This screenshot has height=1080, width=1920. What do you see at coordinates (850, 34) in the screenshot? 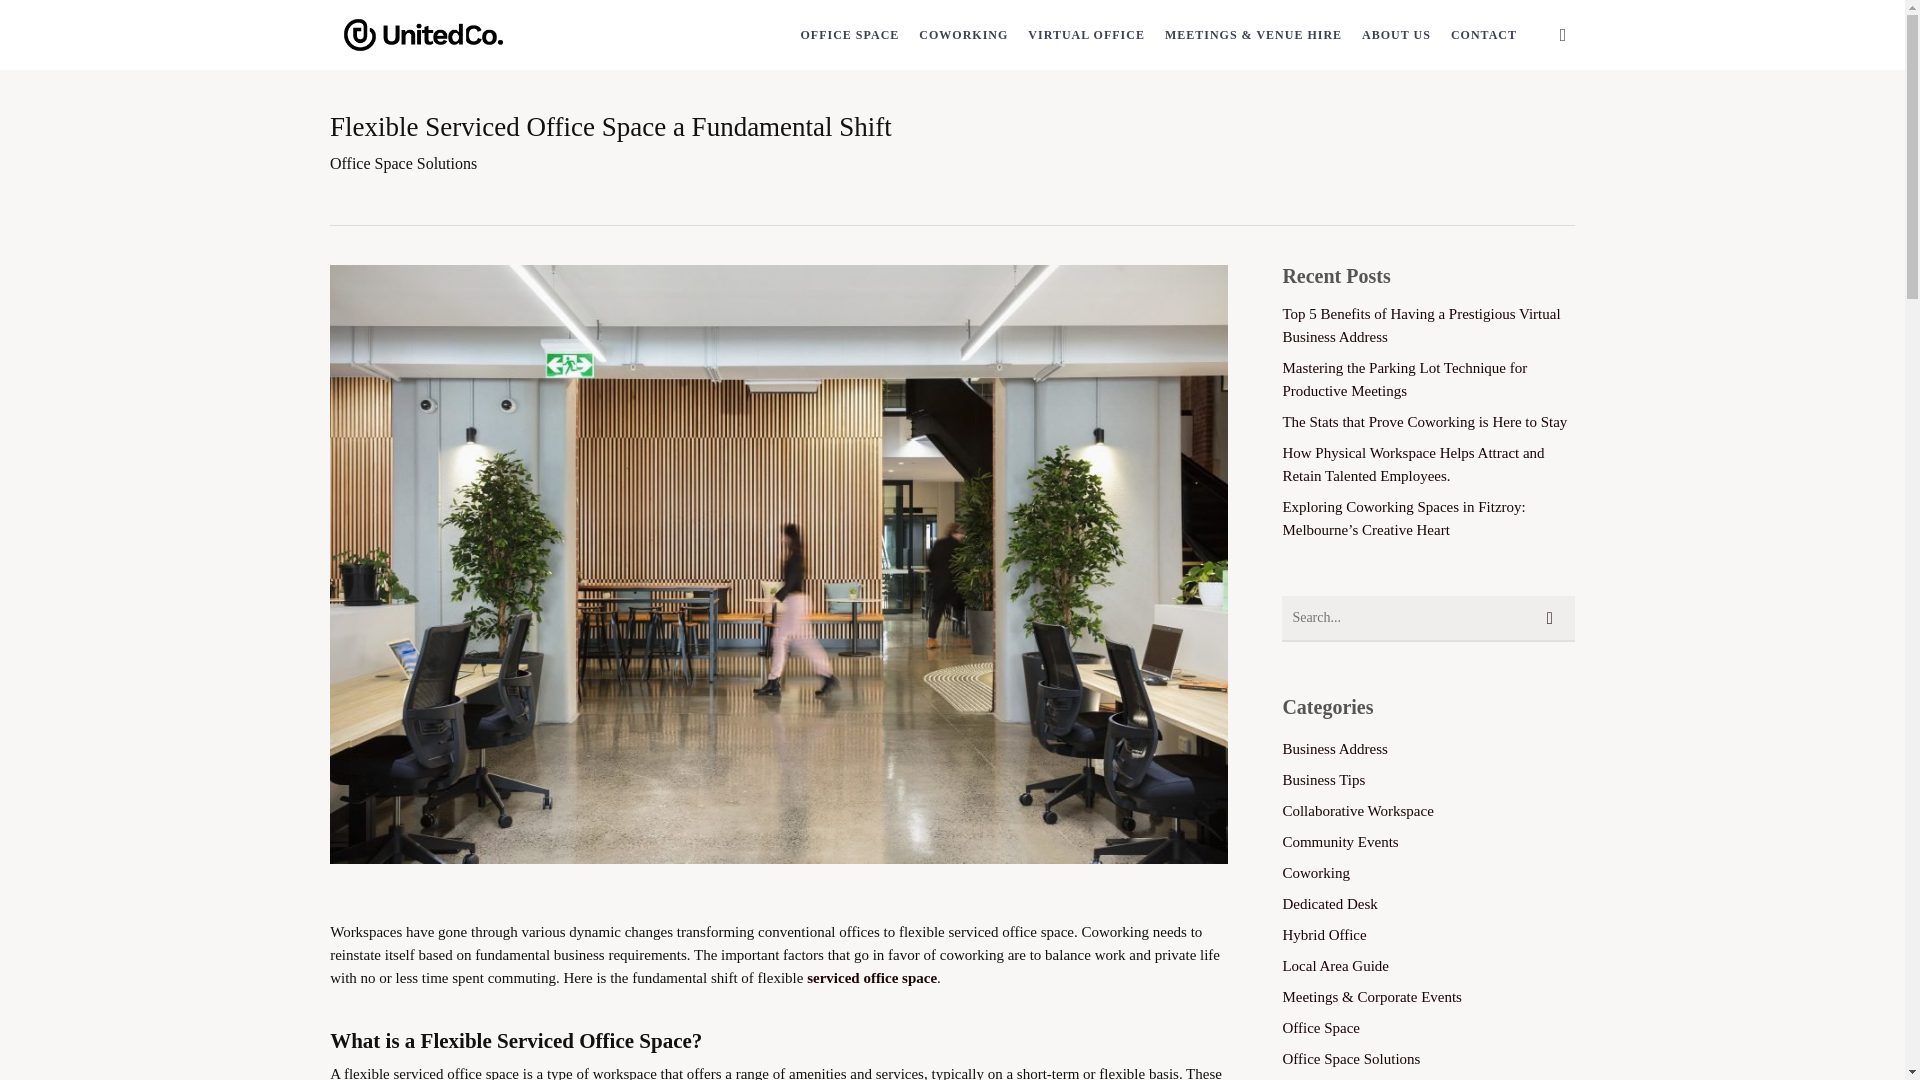
I see `OFFICE SPACE` at bounding box center [850, 34].